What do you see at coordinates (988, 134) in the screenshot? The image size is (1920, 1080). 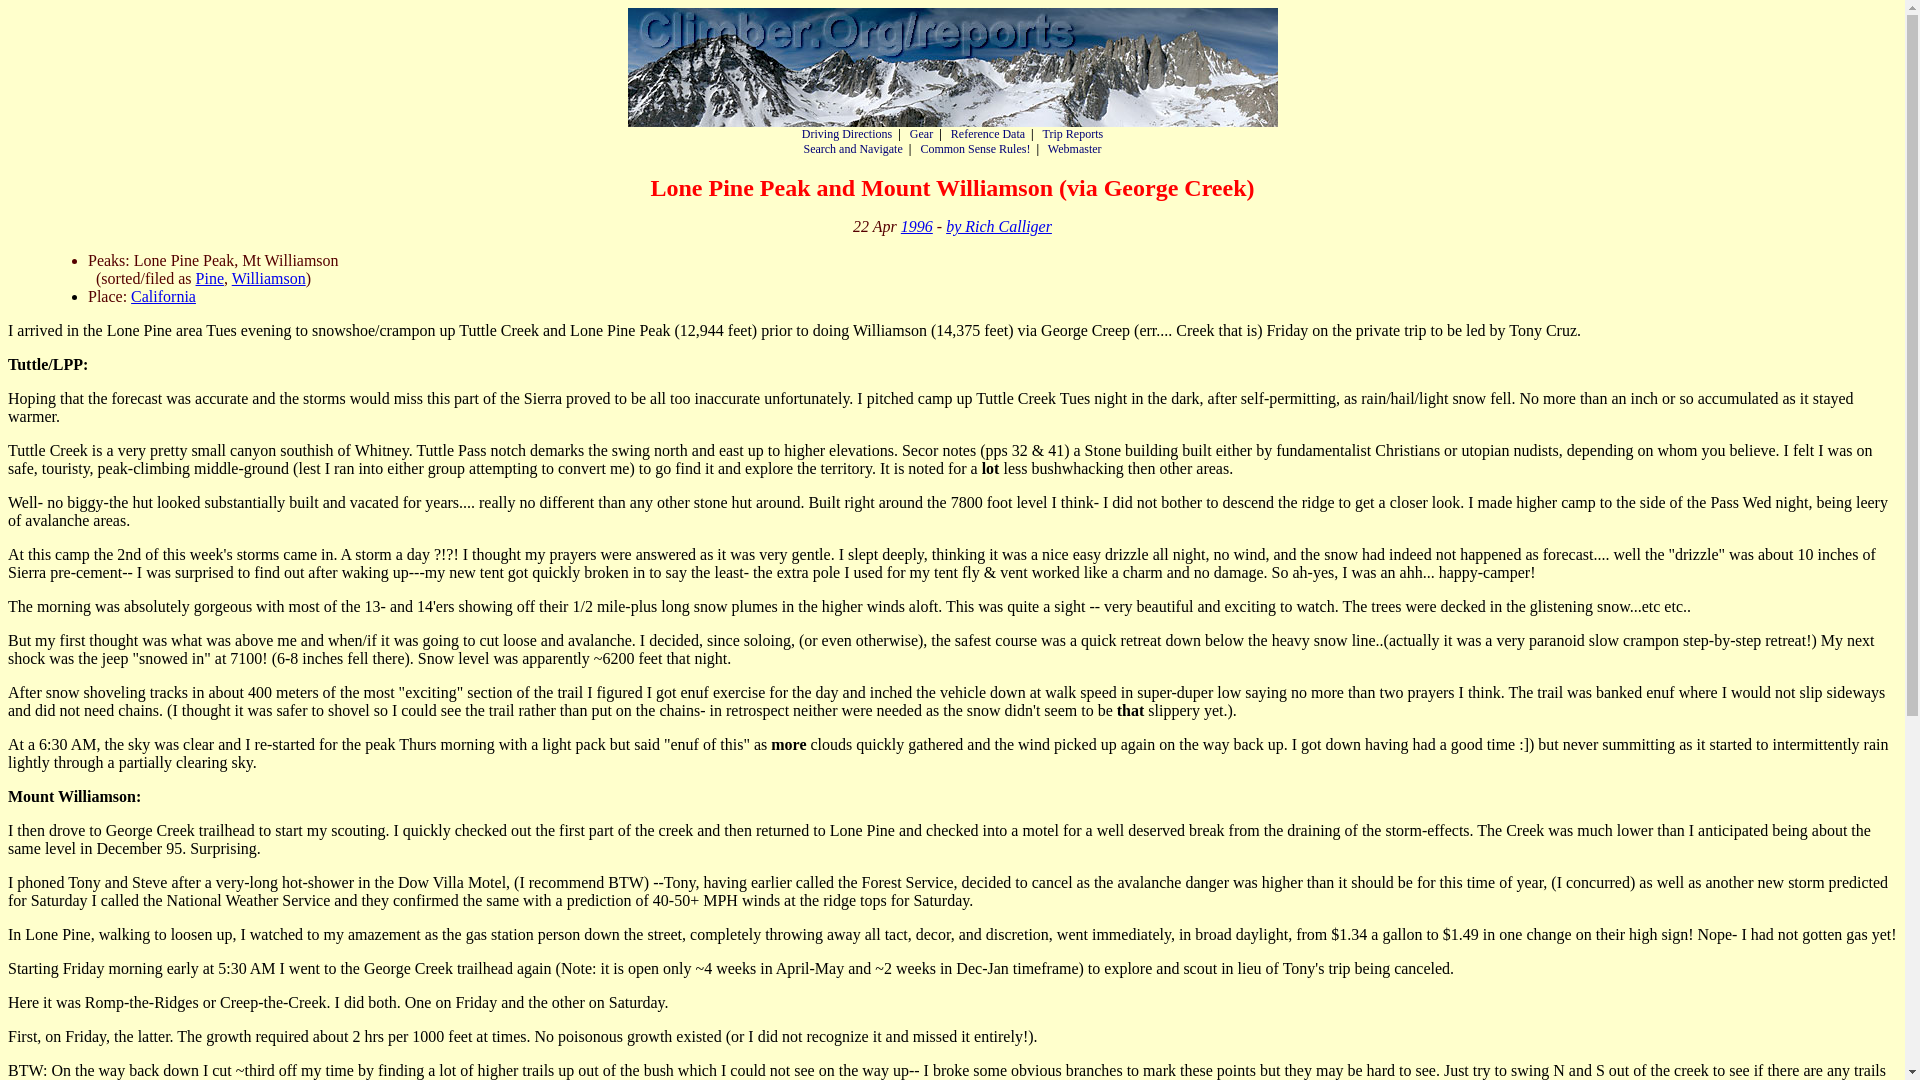 I see `Reference Data` at bounding box center [988, 134].